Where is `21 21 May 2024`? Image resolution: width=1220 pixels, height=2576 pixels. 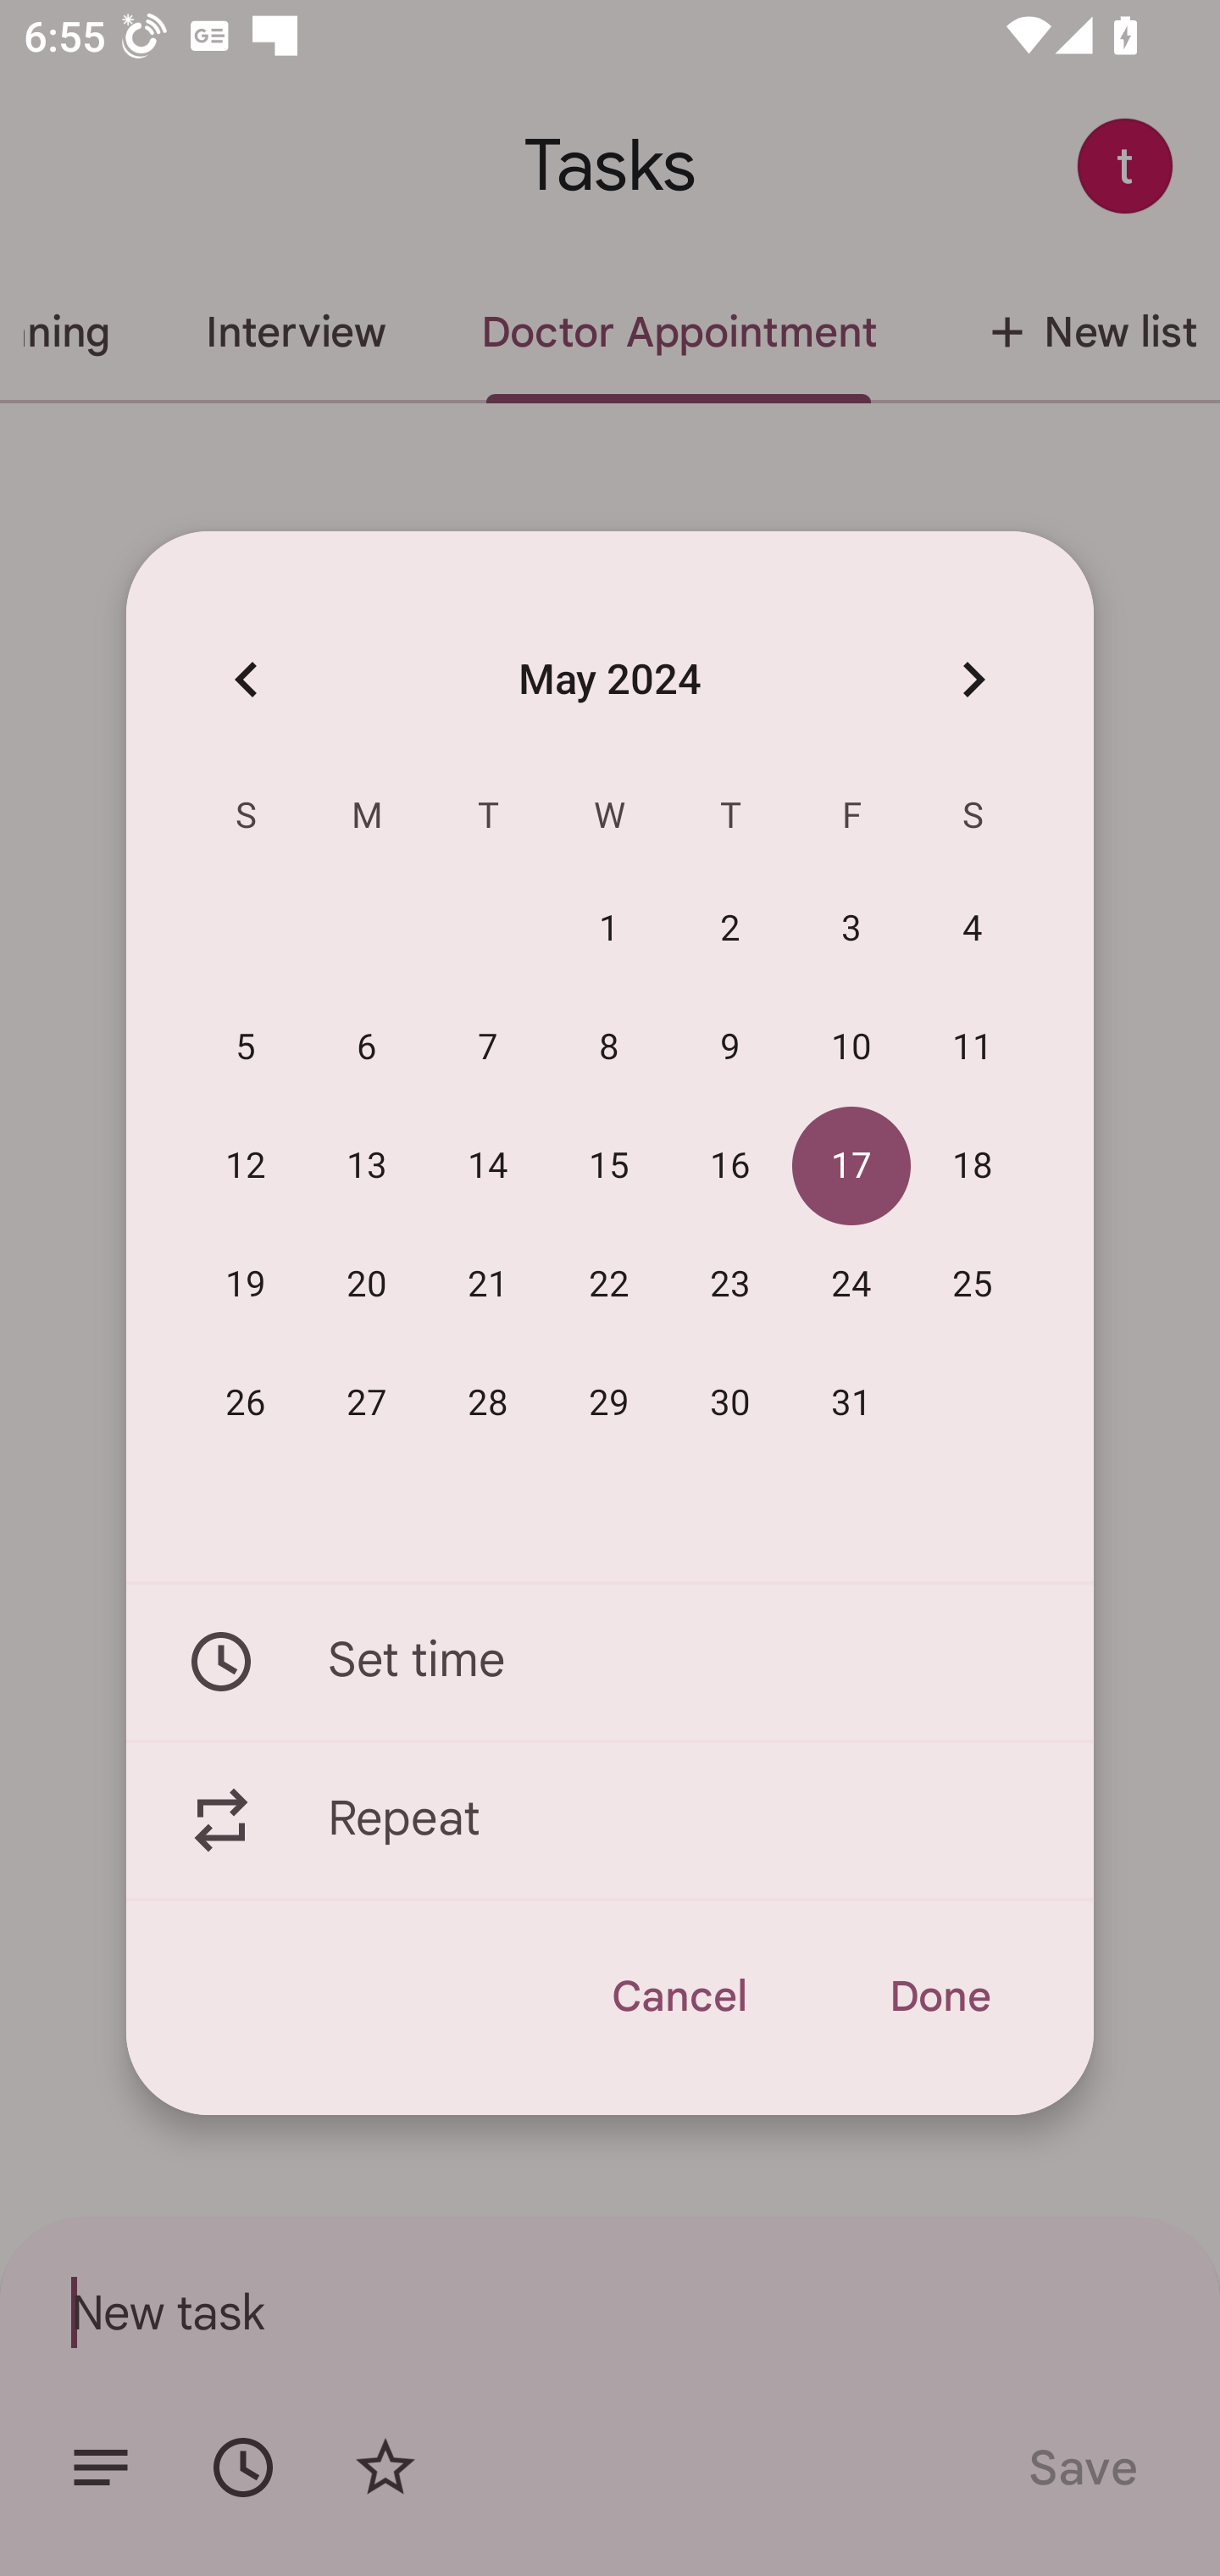
21 21 May 2024 is located at coordinates (488, 1285).